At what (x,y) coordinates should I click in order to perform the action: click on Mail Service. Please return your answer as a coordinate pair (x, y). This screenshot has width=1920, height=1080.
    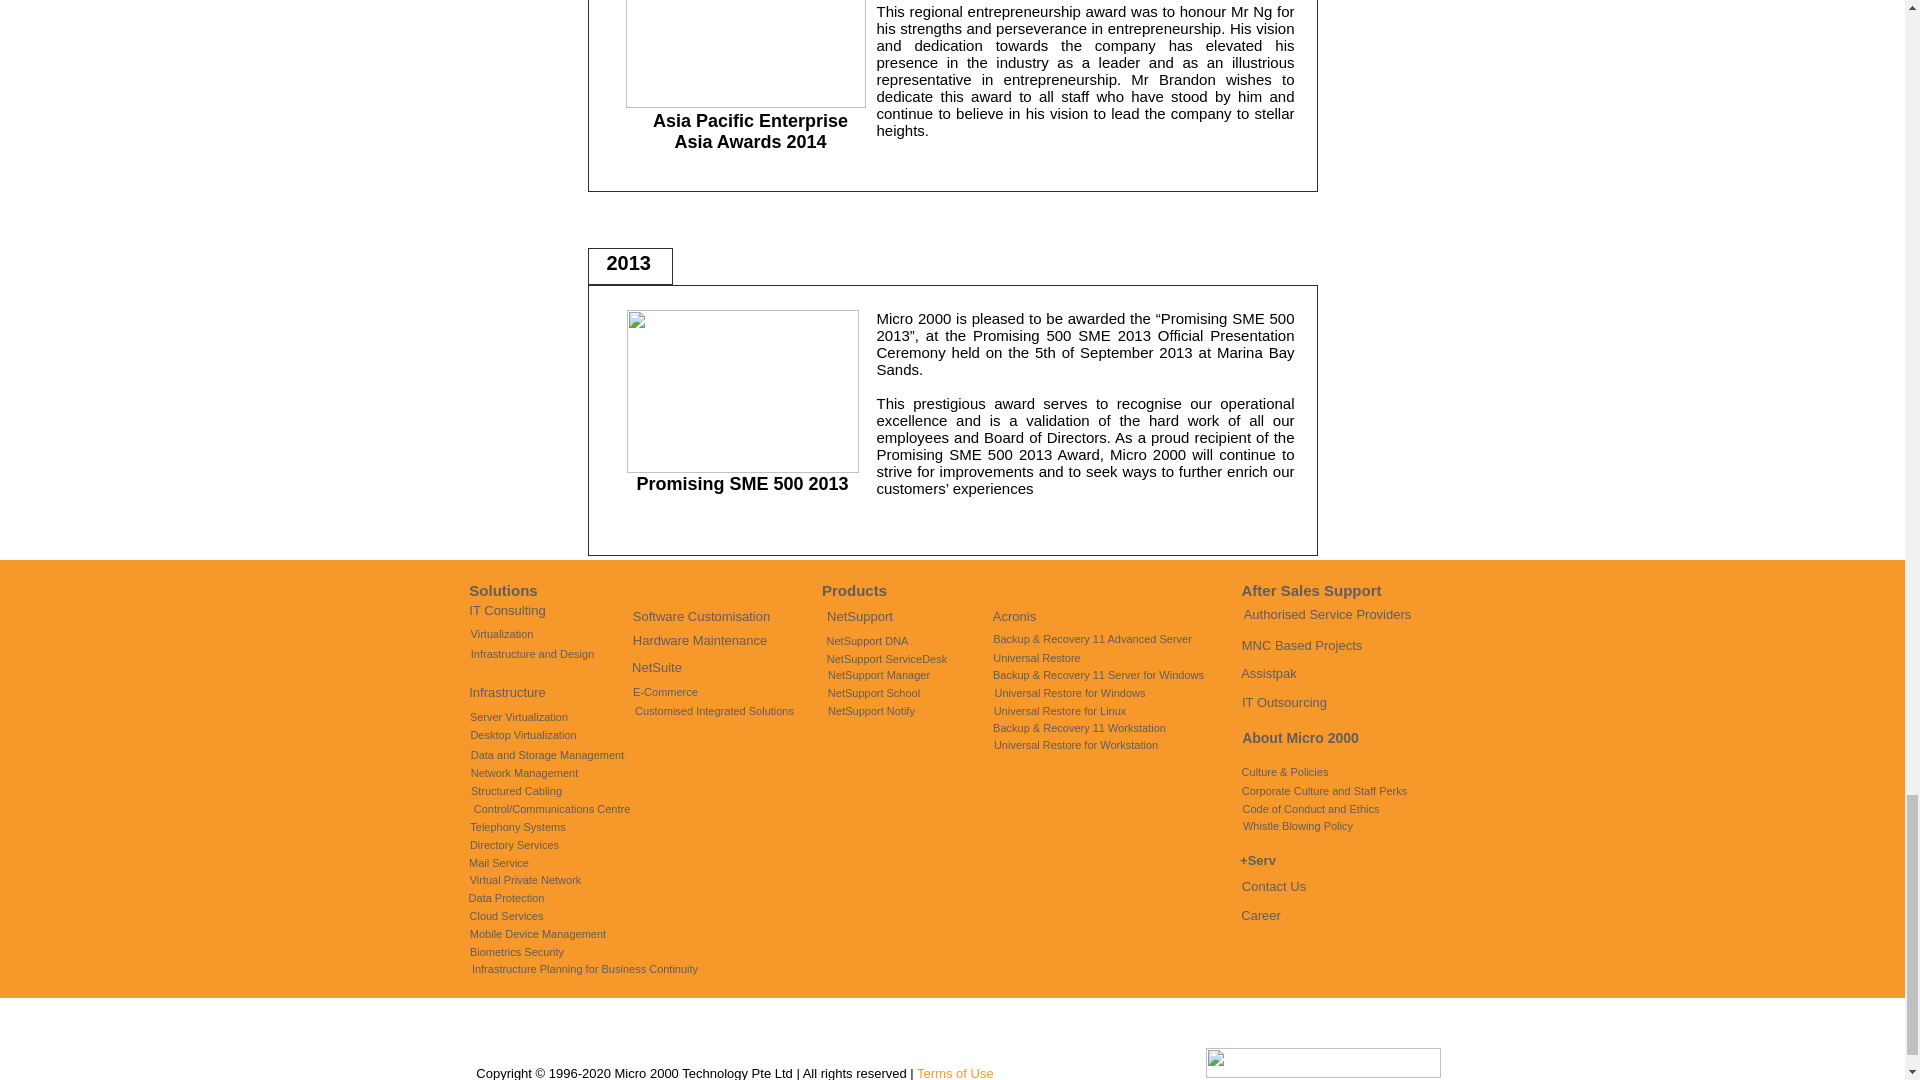
    Looking at the image, I should click on (498, 863).